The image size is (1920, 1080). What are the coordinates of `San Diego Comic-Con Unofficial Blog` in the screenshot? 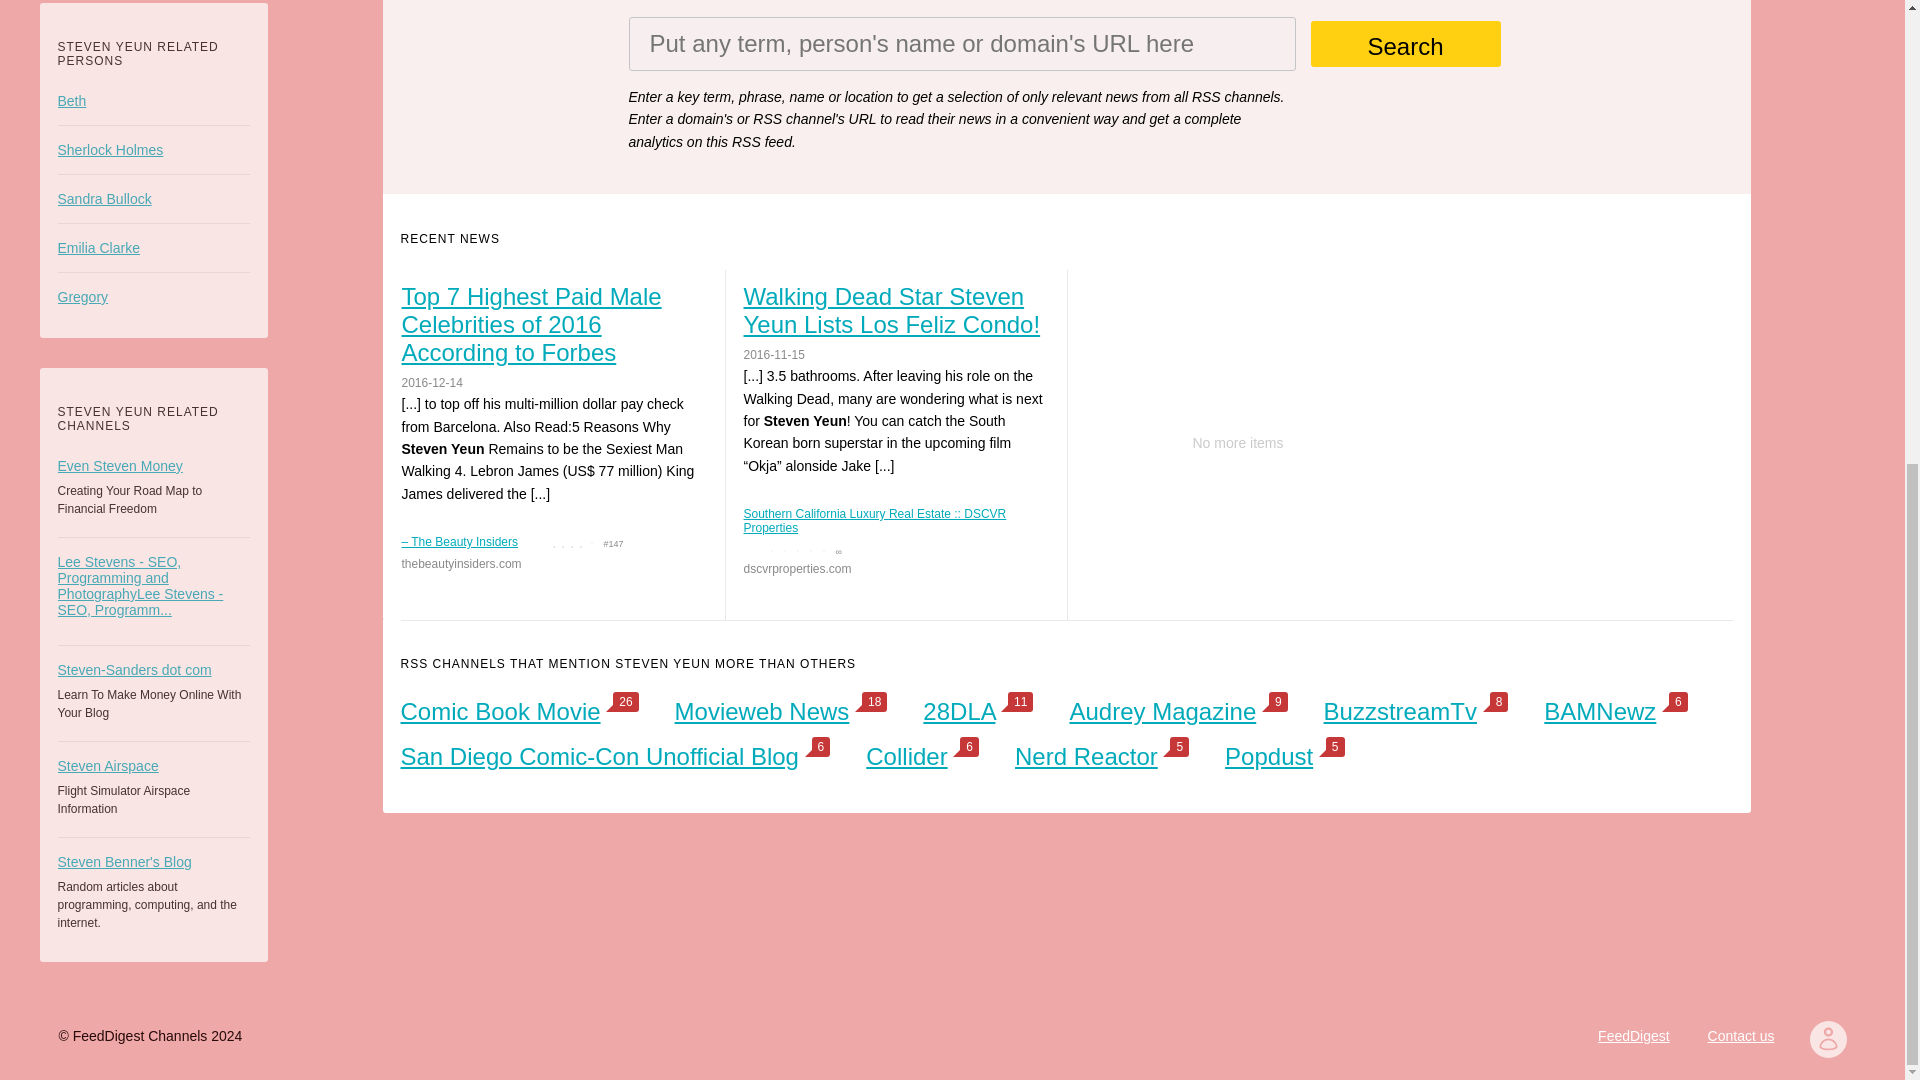 It's located at (598, 756).